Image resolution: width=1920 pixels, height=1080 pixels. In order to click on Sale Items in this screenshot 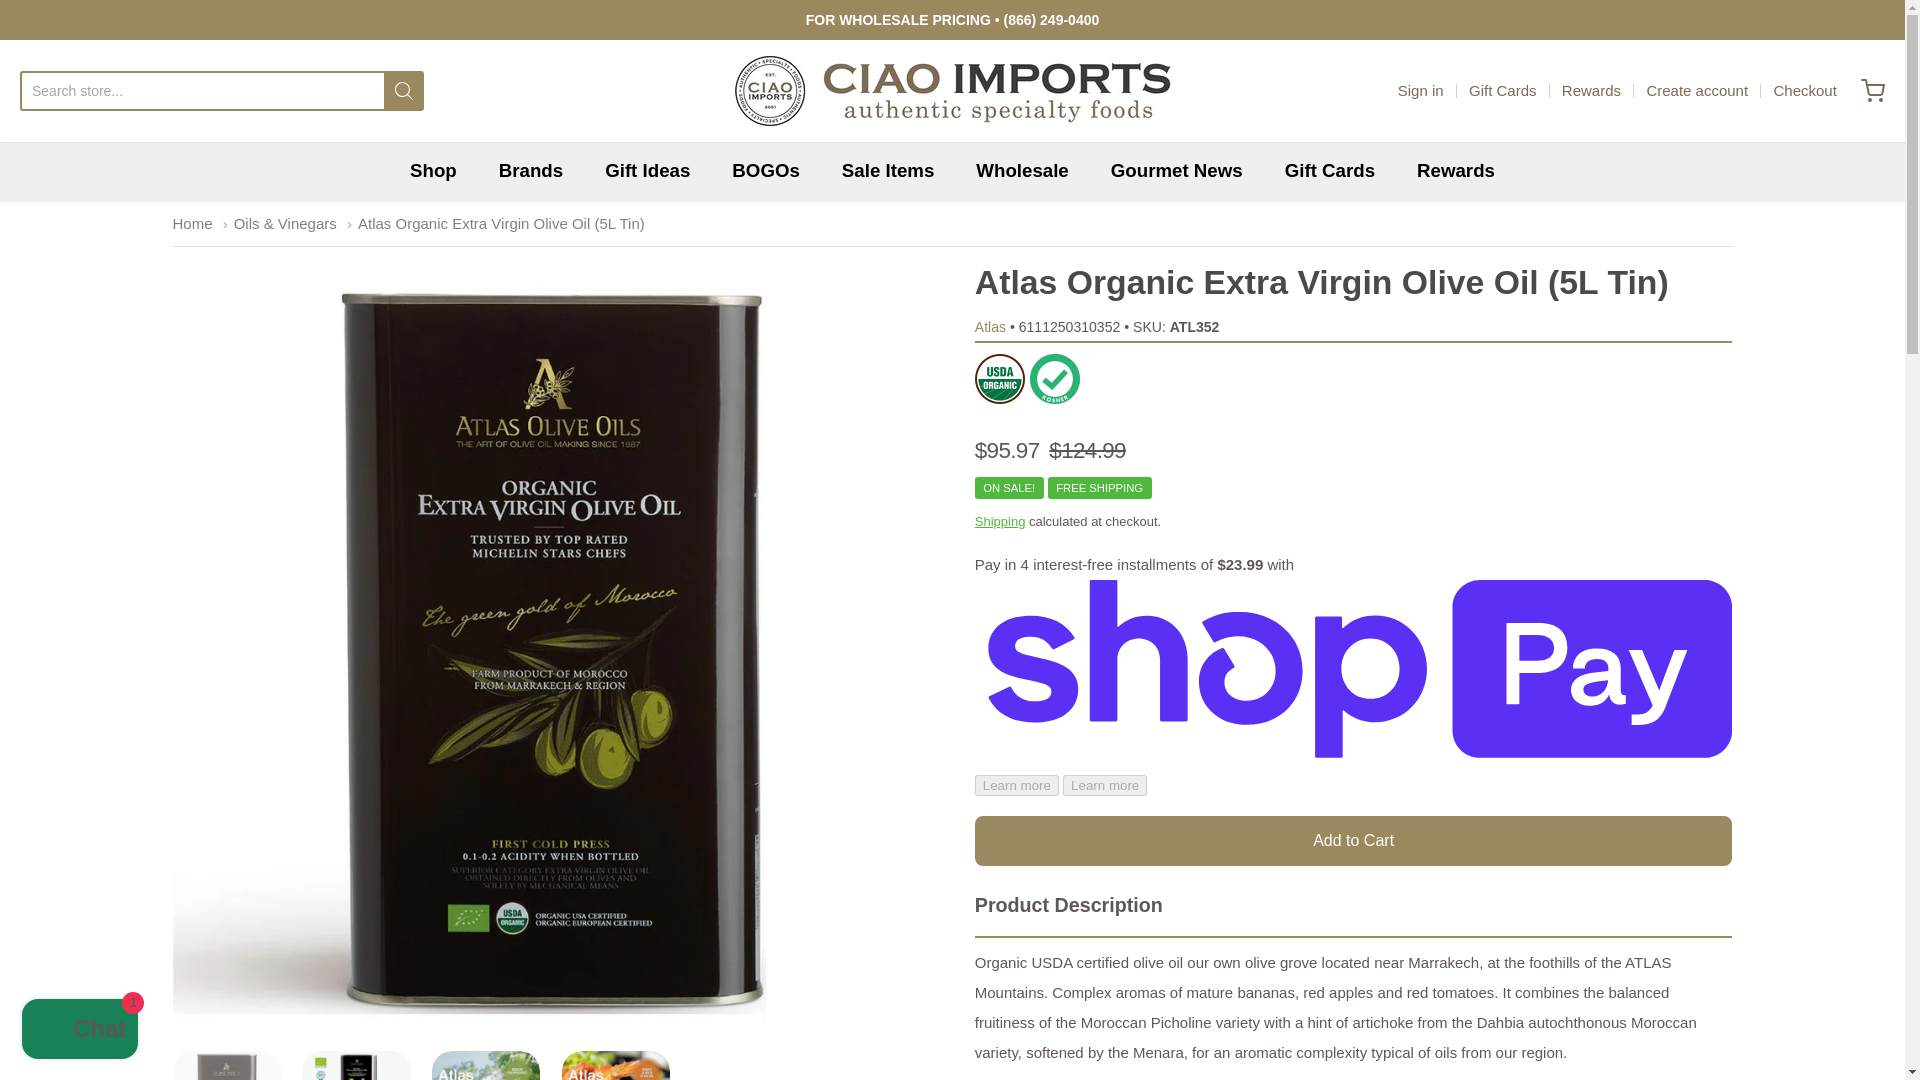, I will do `click(888, 170)`.